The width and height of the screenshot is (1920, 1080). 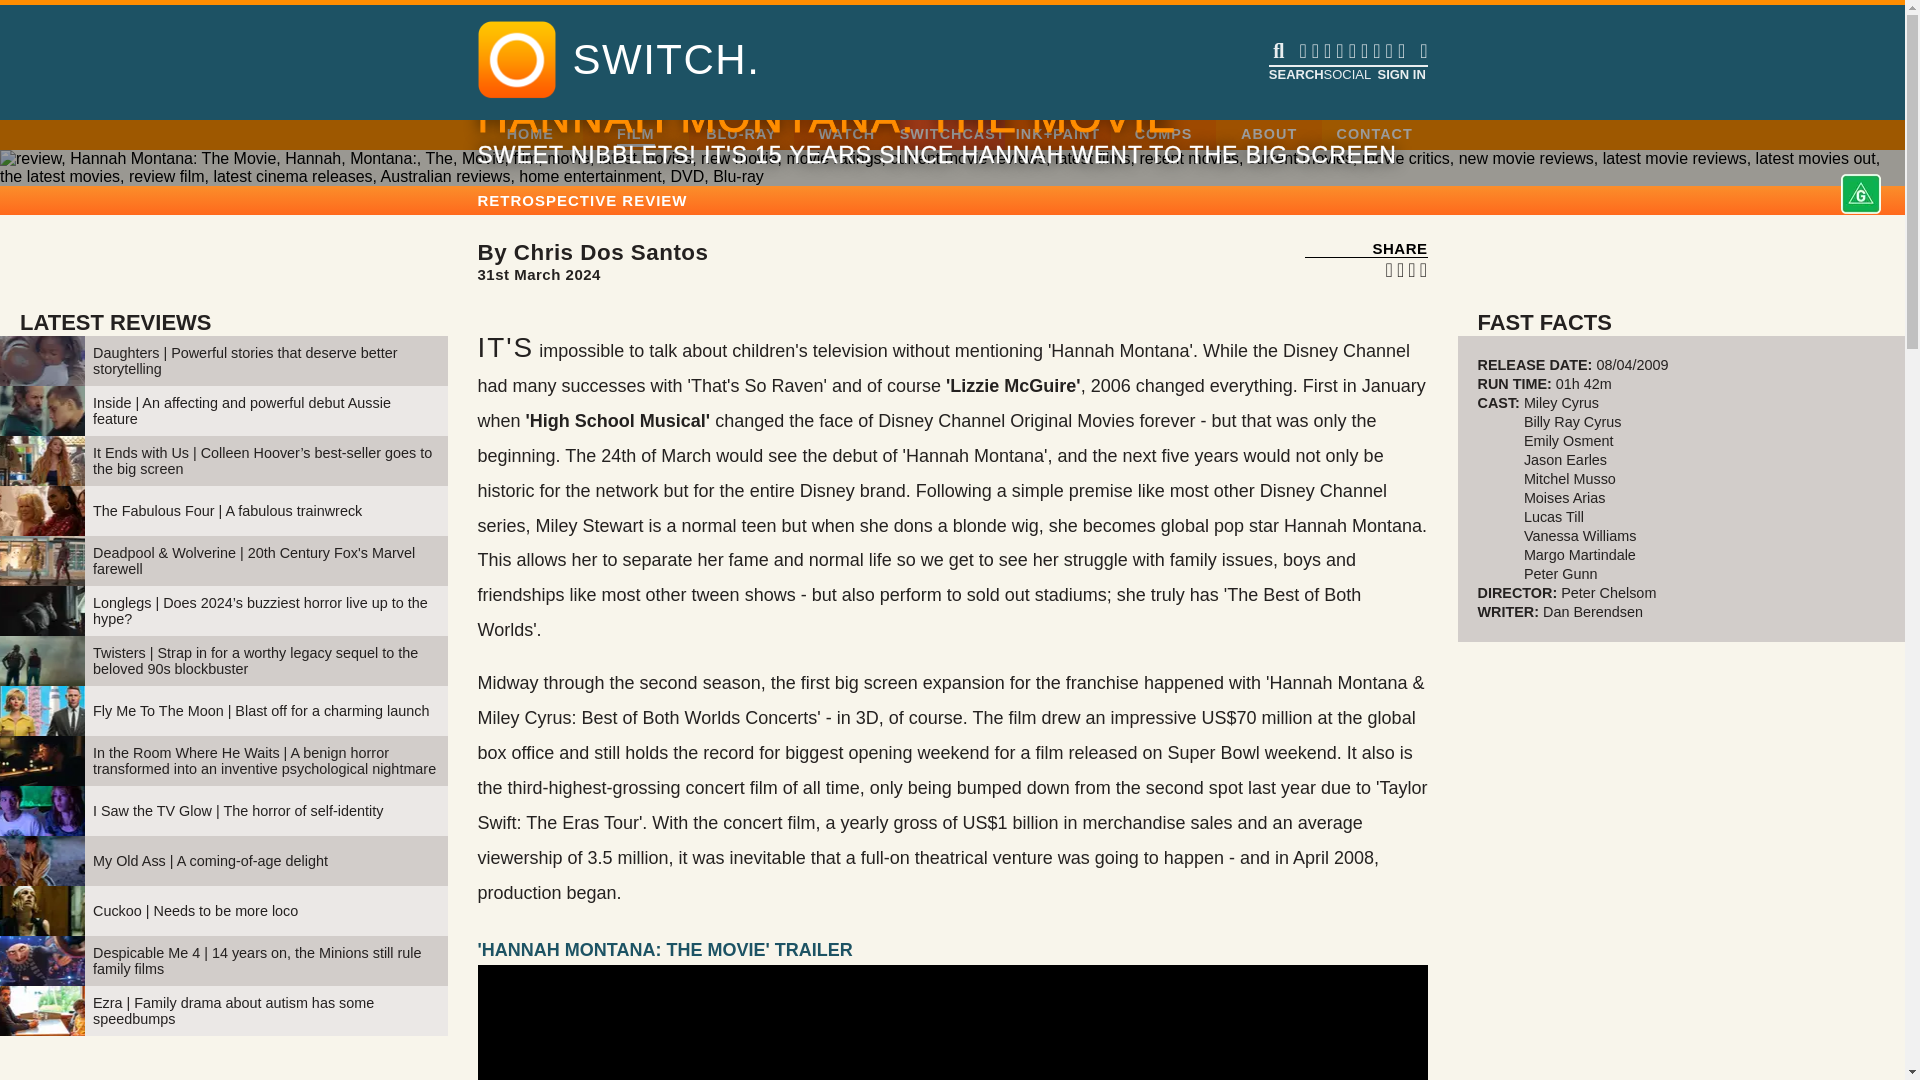 I want to click on BLU-RAY, so click(x=740, y=134).